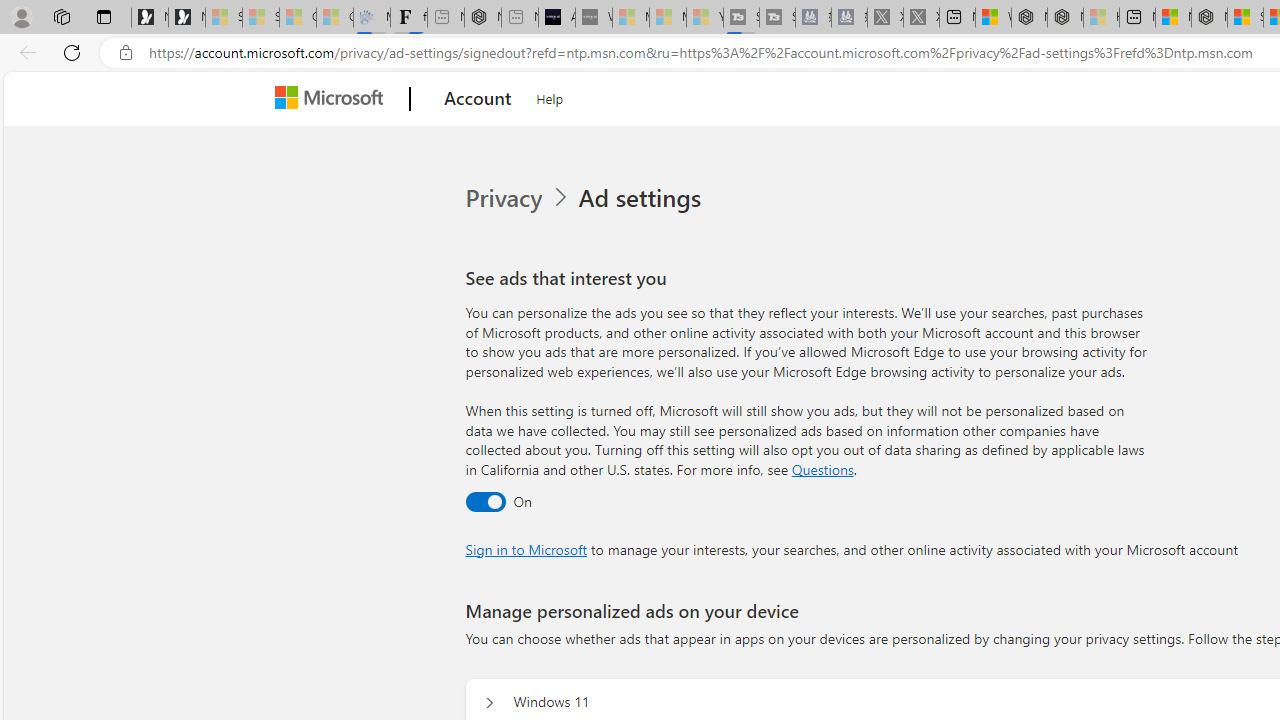 The image size is (1280, 720). Describe the element at coordinates (556, 18) in the screenshot. I see `AI Voice Changer for PC and Mac - Voice.ai` at that location.